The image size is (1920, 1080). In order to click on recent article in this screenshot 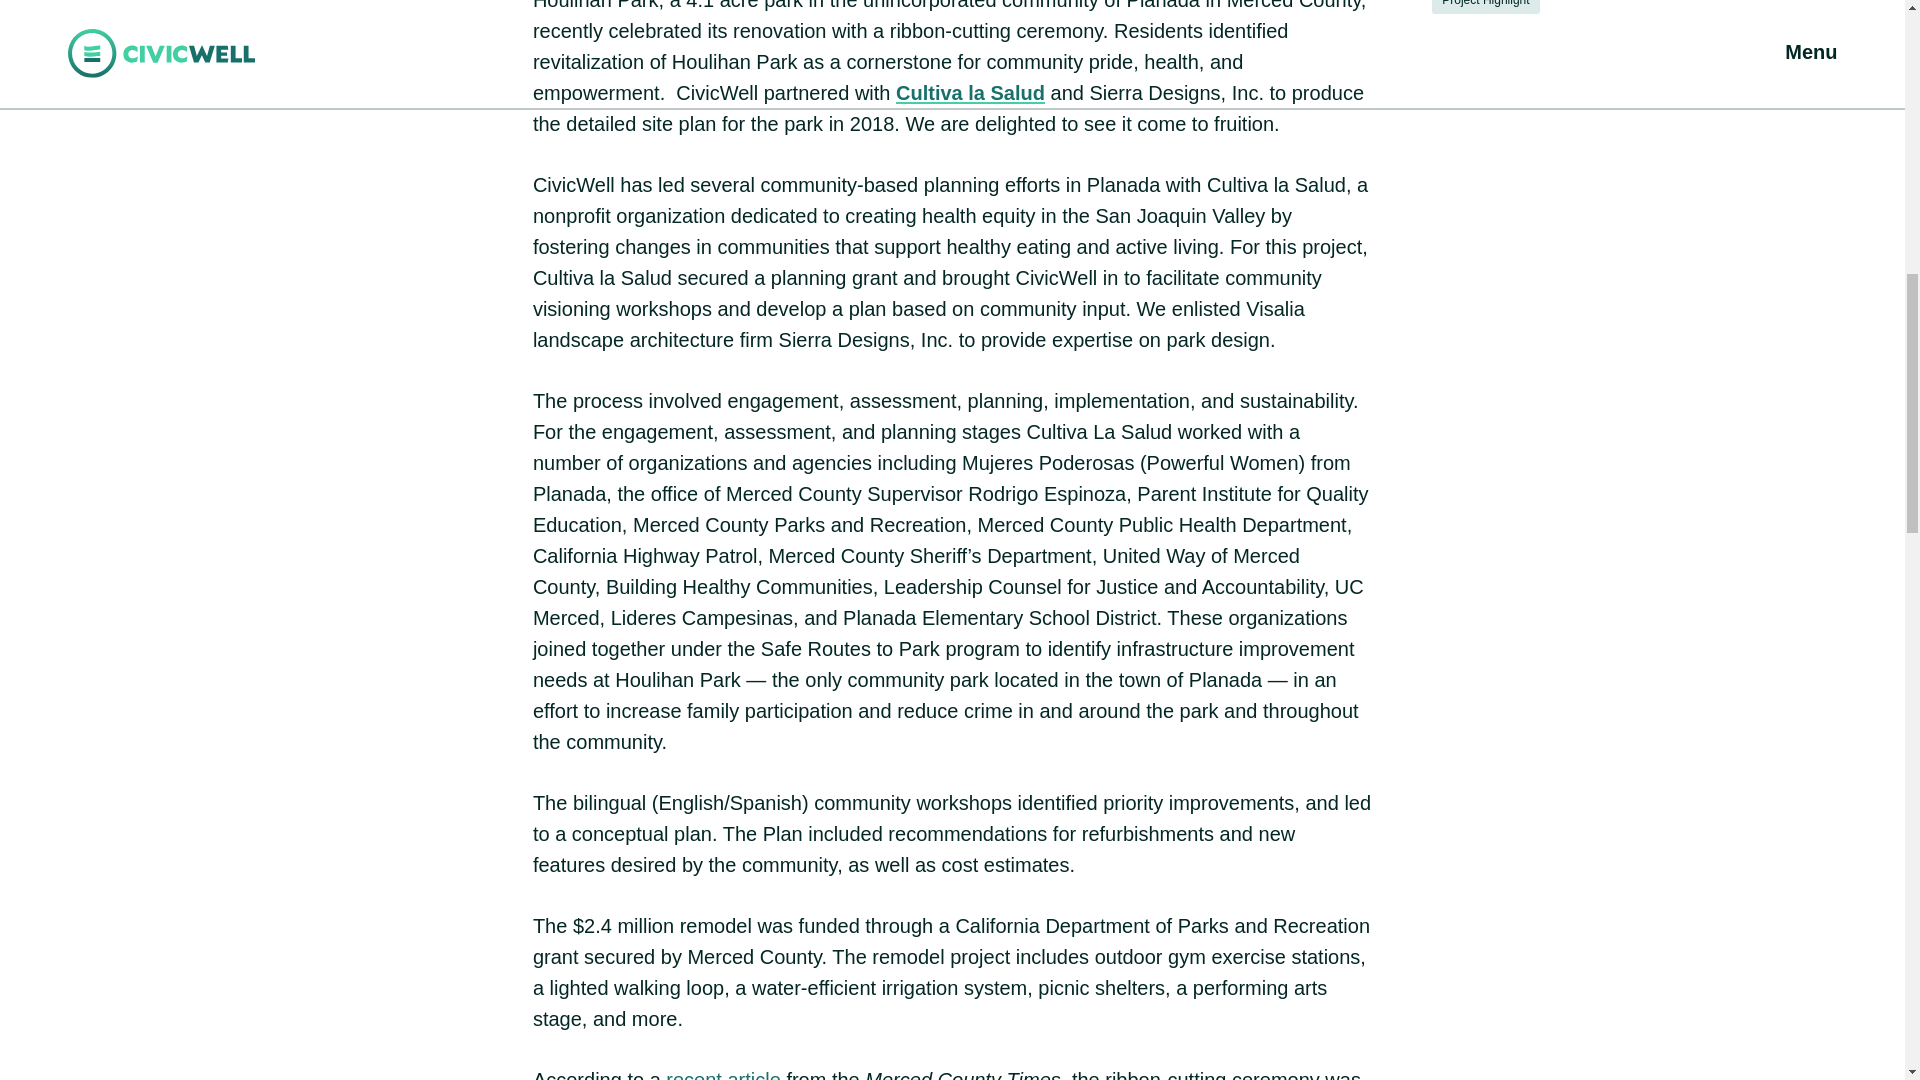, I will do `click(724, 1074)`.